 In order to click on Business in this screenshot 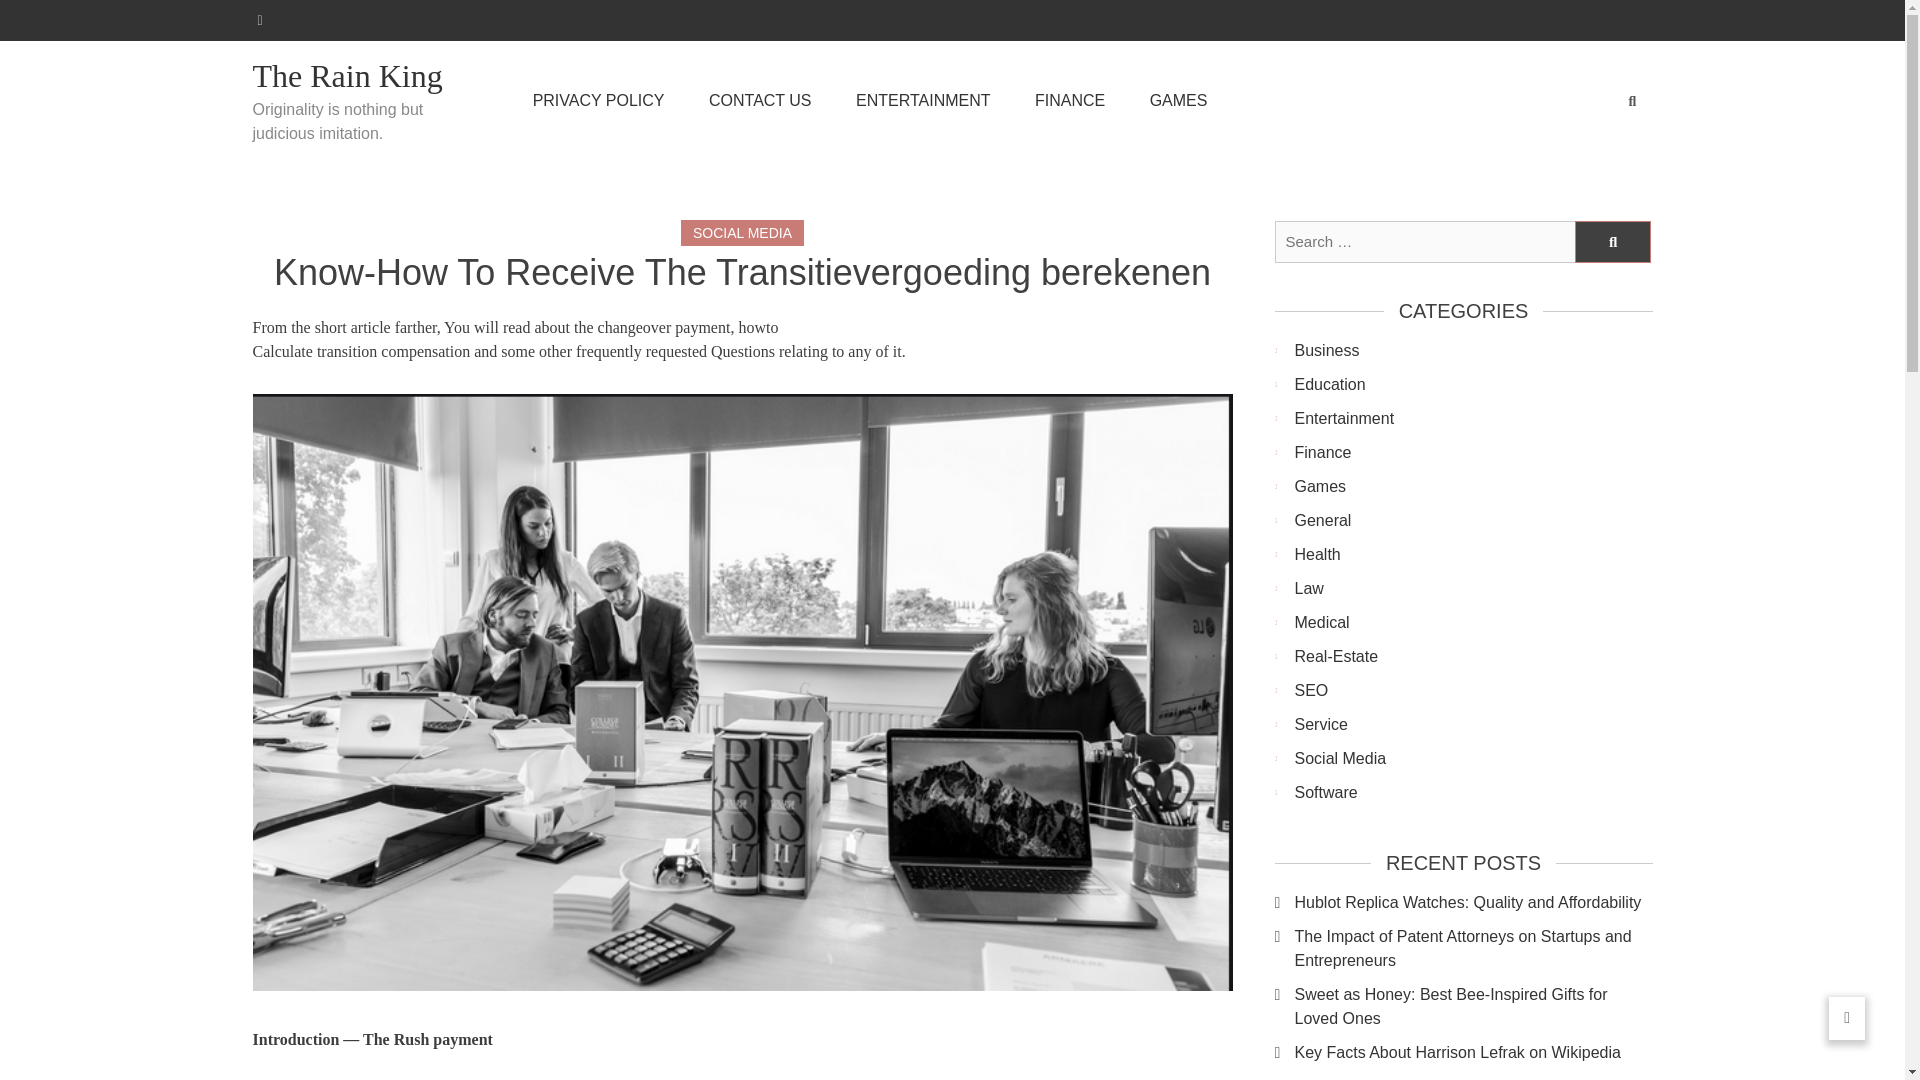, I will do `click(1472, 350)`.